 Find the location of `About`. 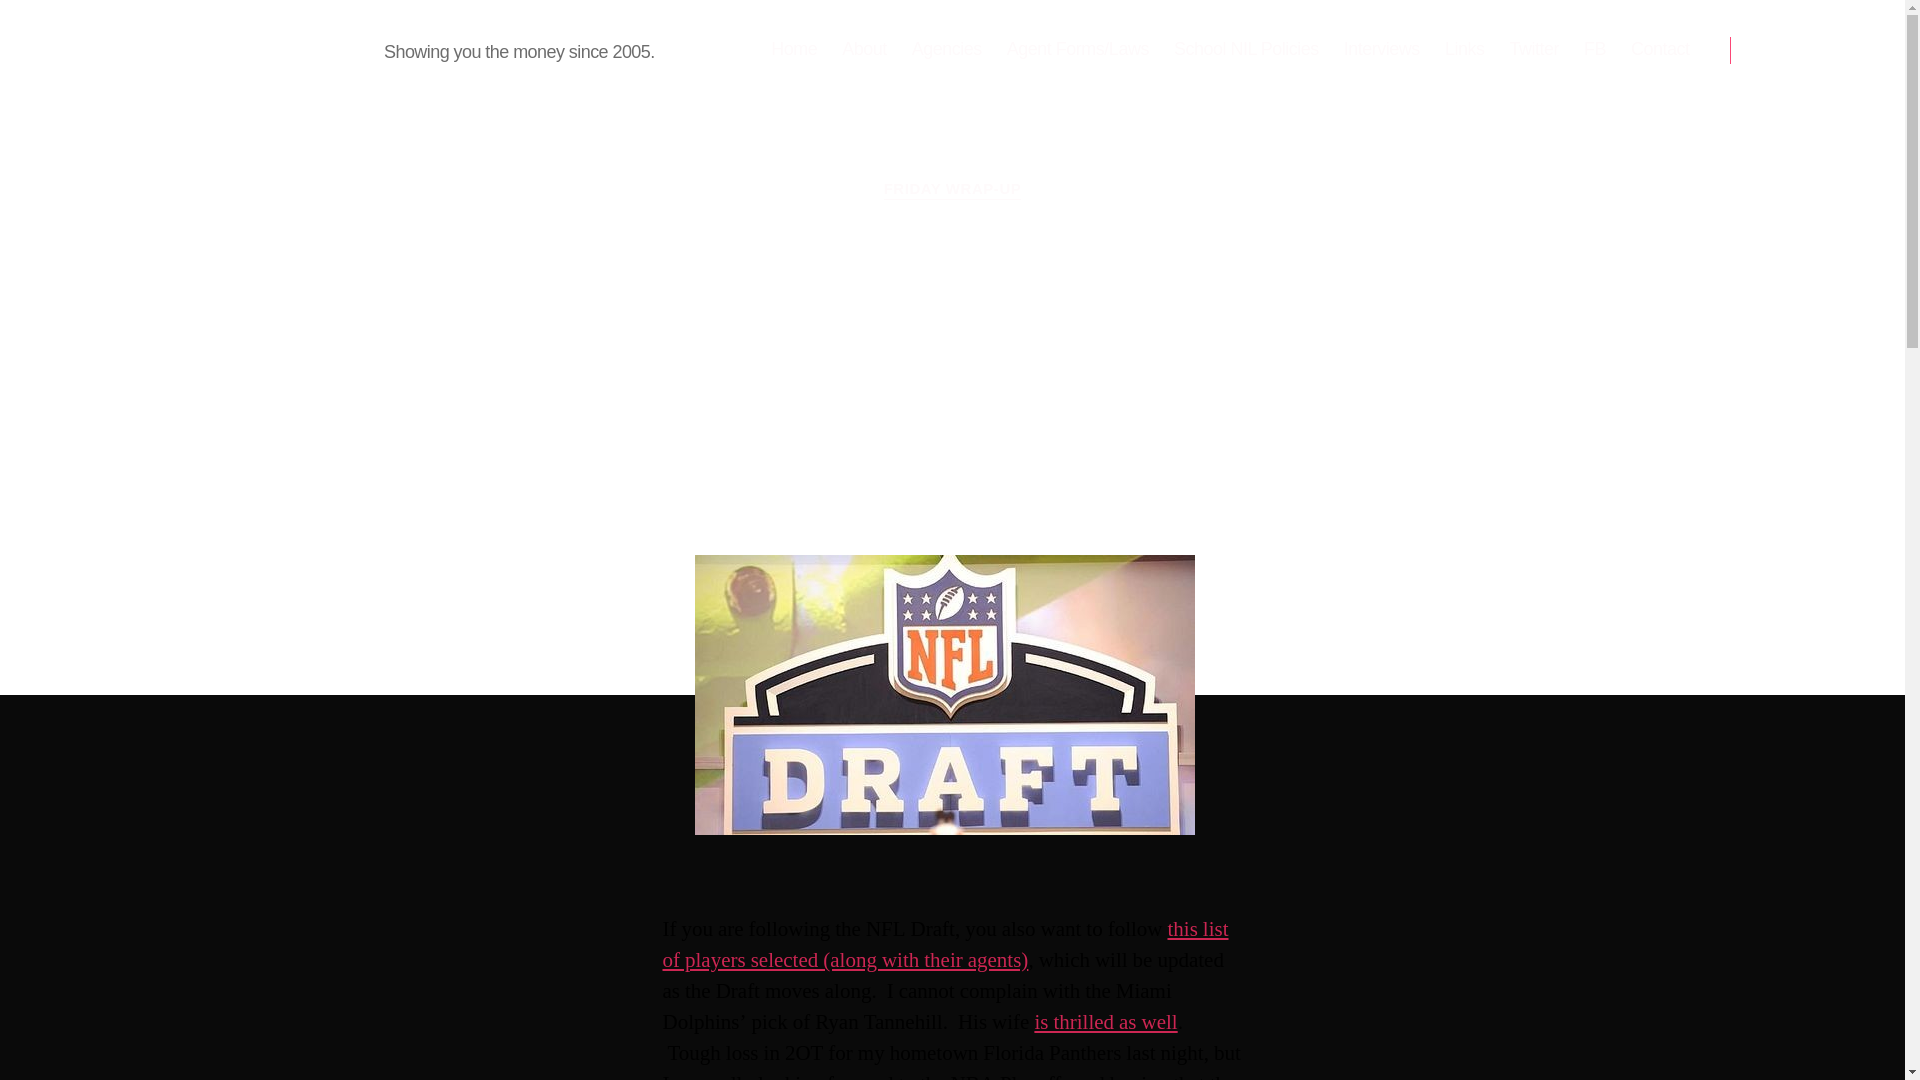

About is located at coordinates (864, 49).